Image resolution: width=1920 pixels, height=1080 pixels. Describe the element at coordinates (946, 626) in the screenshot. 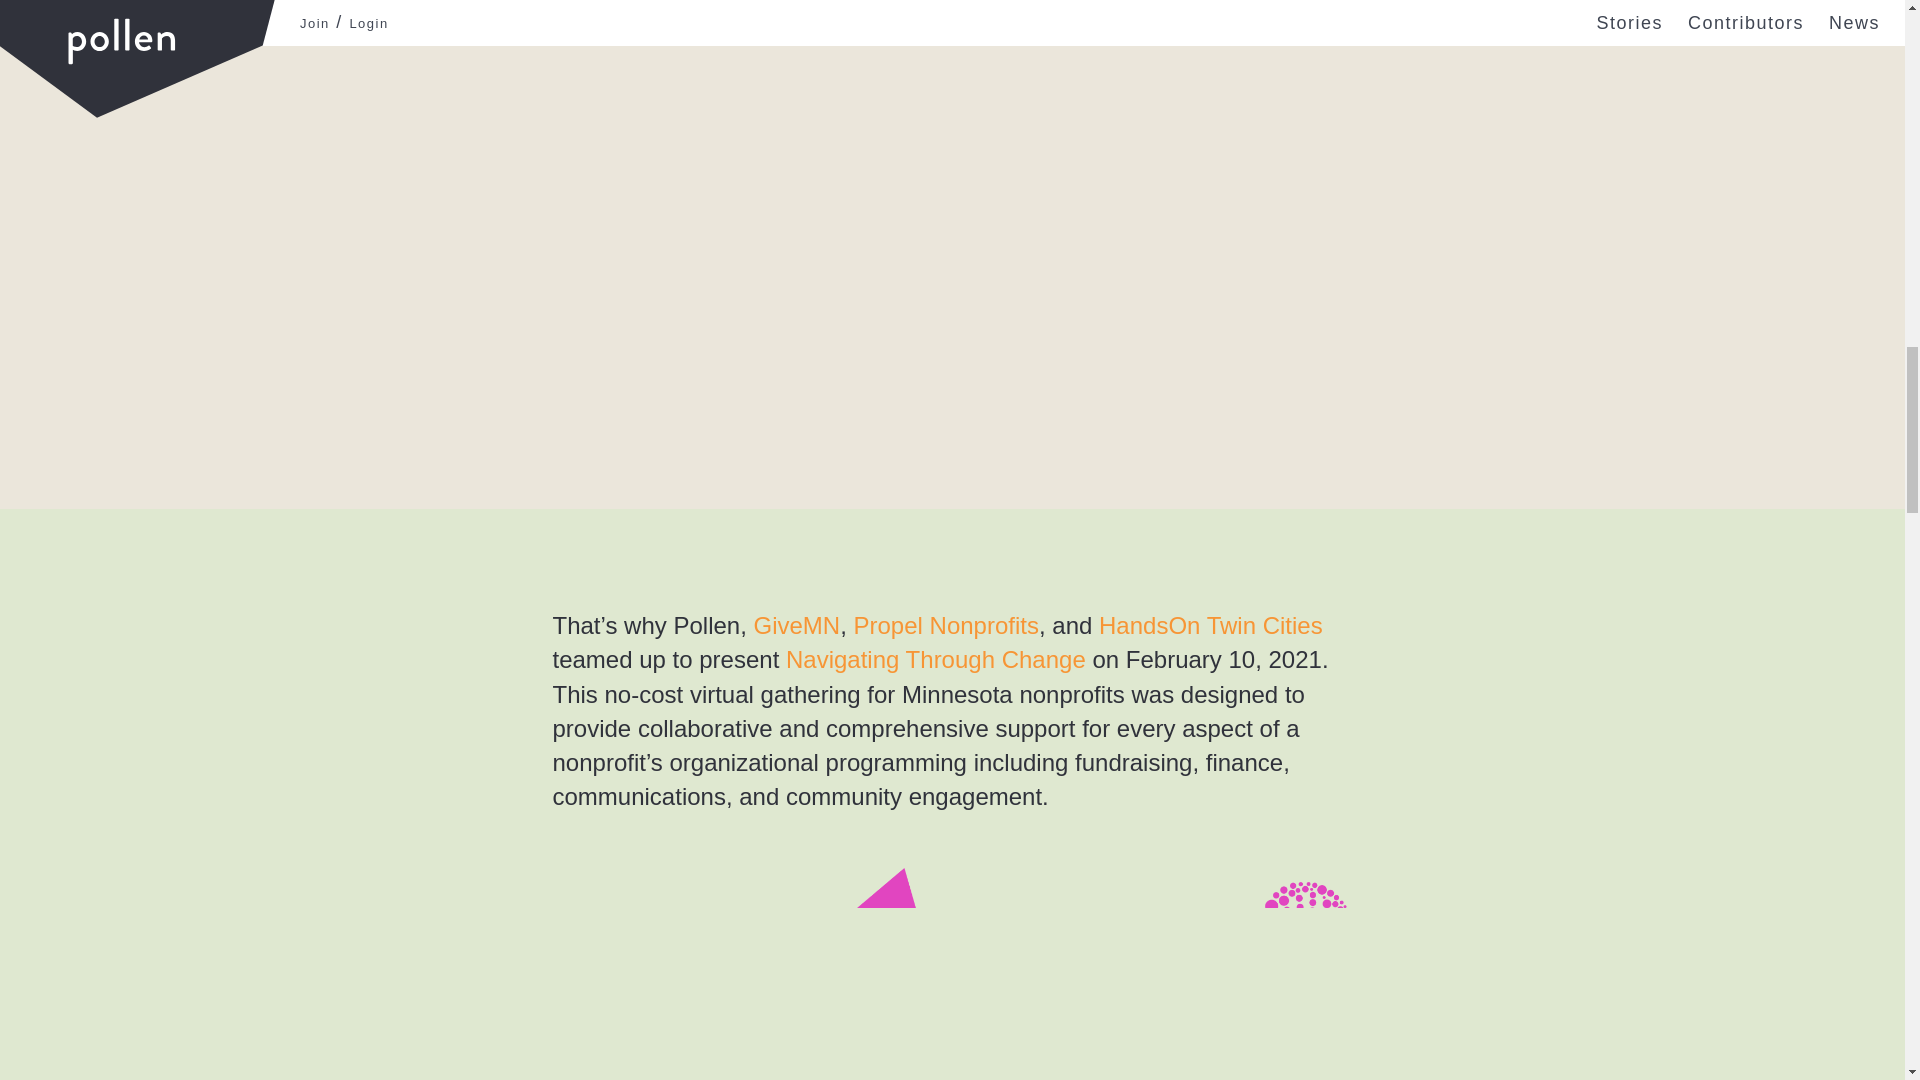

I see `Propel Nonprofits` at that location.